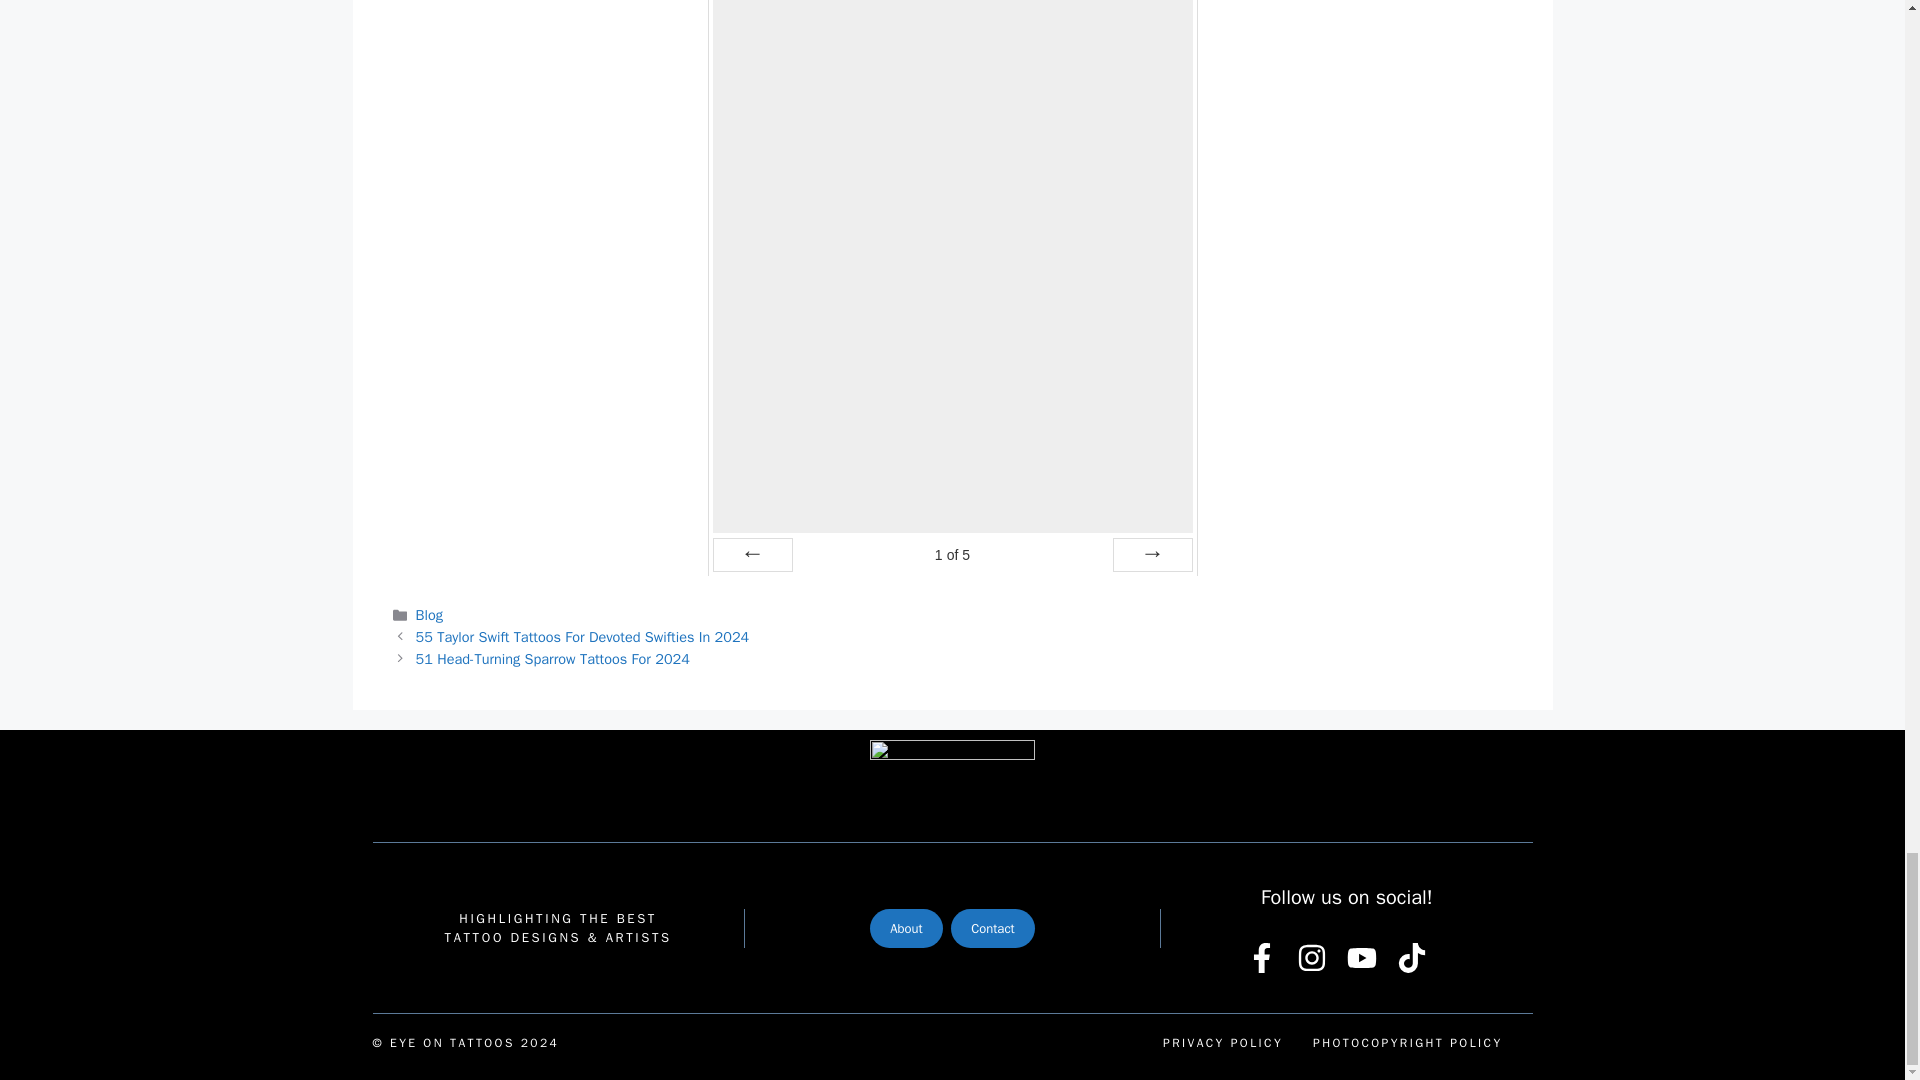 The height and width of the screenshot is (1080, 1920). I want to click on PRIVACY POLICY, so click(552, 659).